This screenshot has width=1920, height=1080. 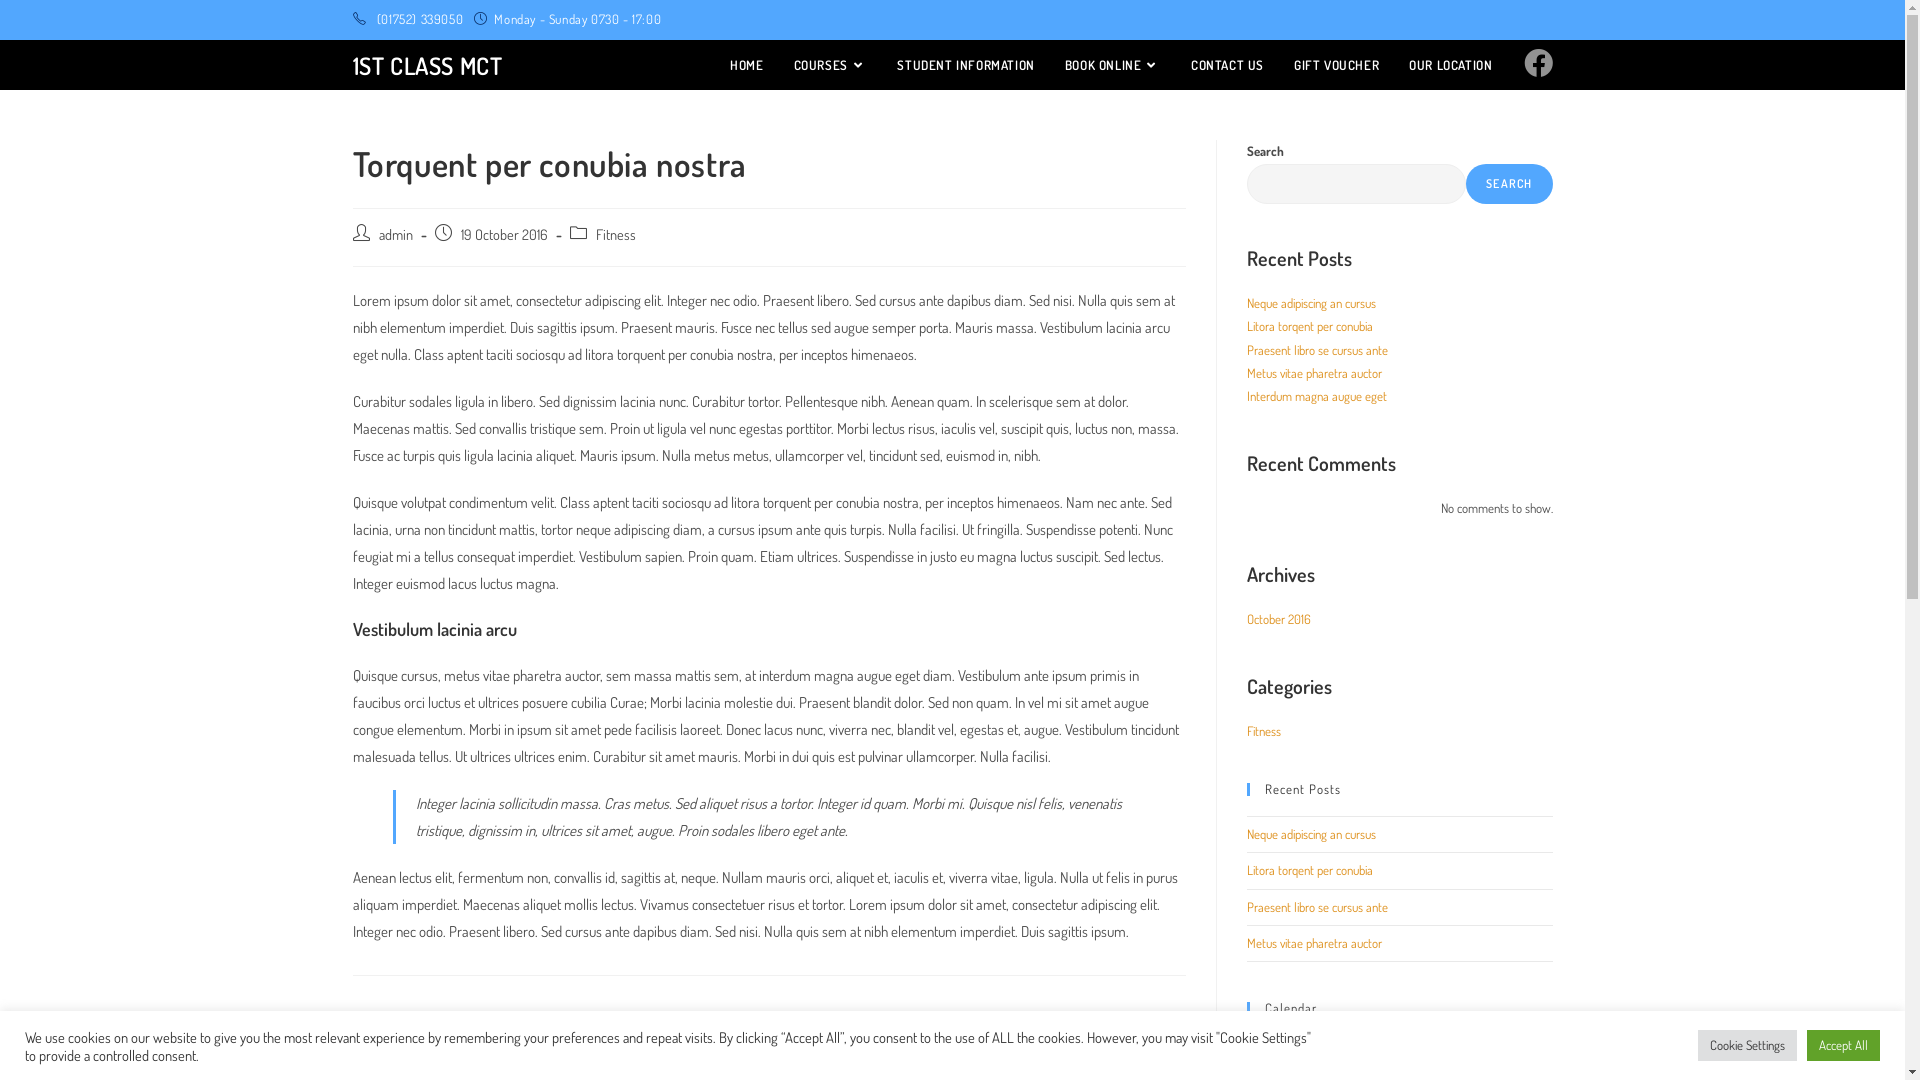 What do you see at coordinates (1316, 396) in the screenshot?
I see `Interdum magna augue eget` at bounding box center [1316, 396].